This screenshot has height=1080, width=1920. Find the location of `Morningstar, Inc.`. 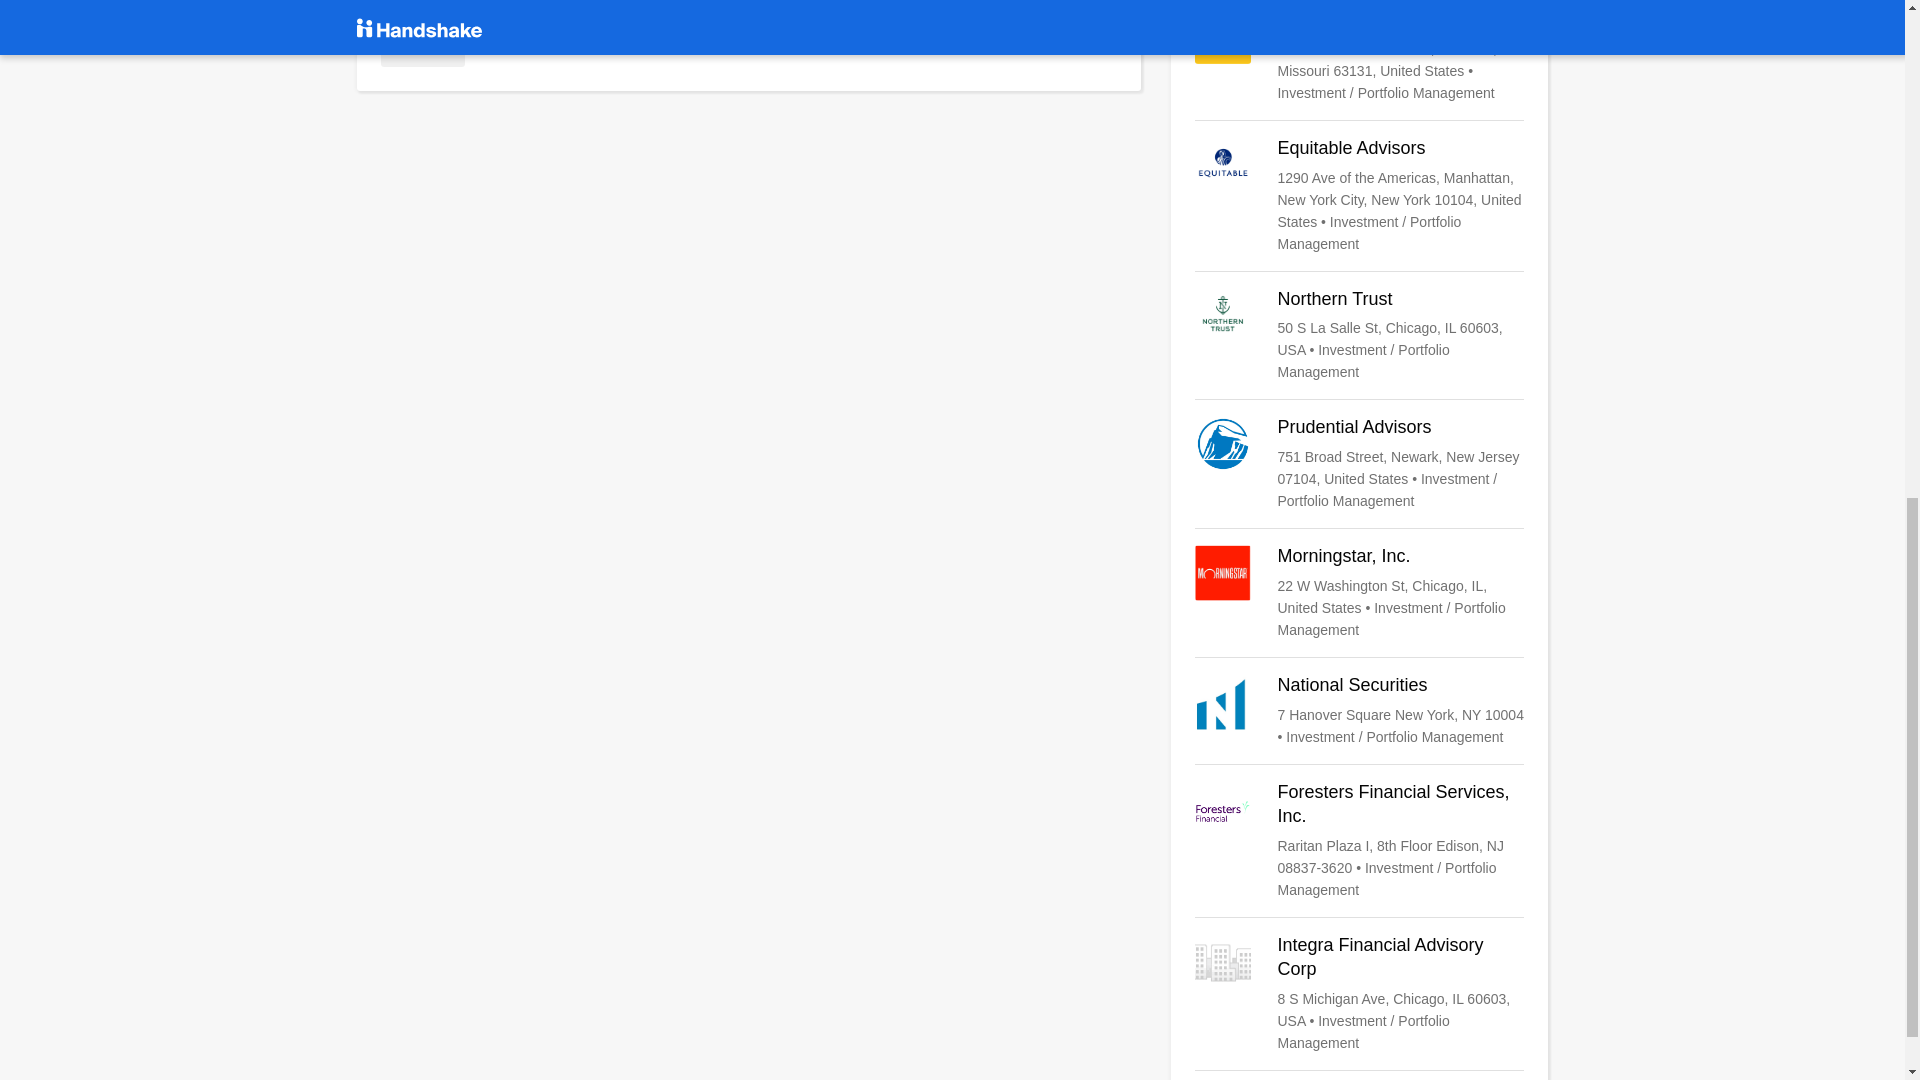

Morningstar, Inc. is located at coordinates (1359, 593).